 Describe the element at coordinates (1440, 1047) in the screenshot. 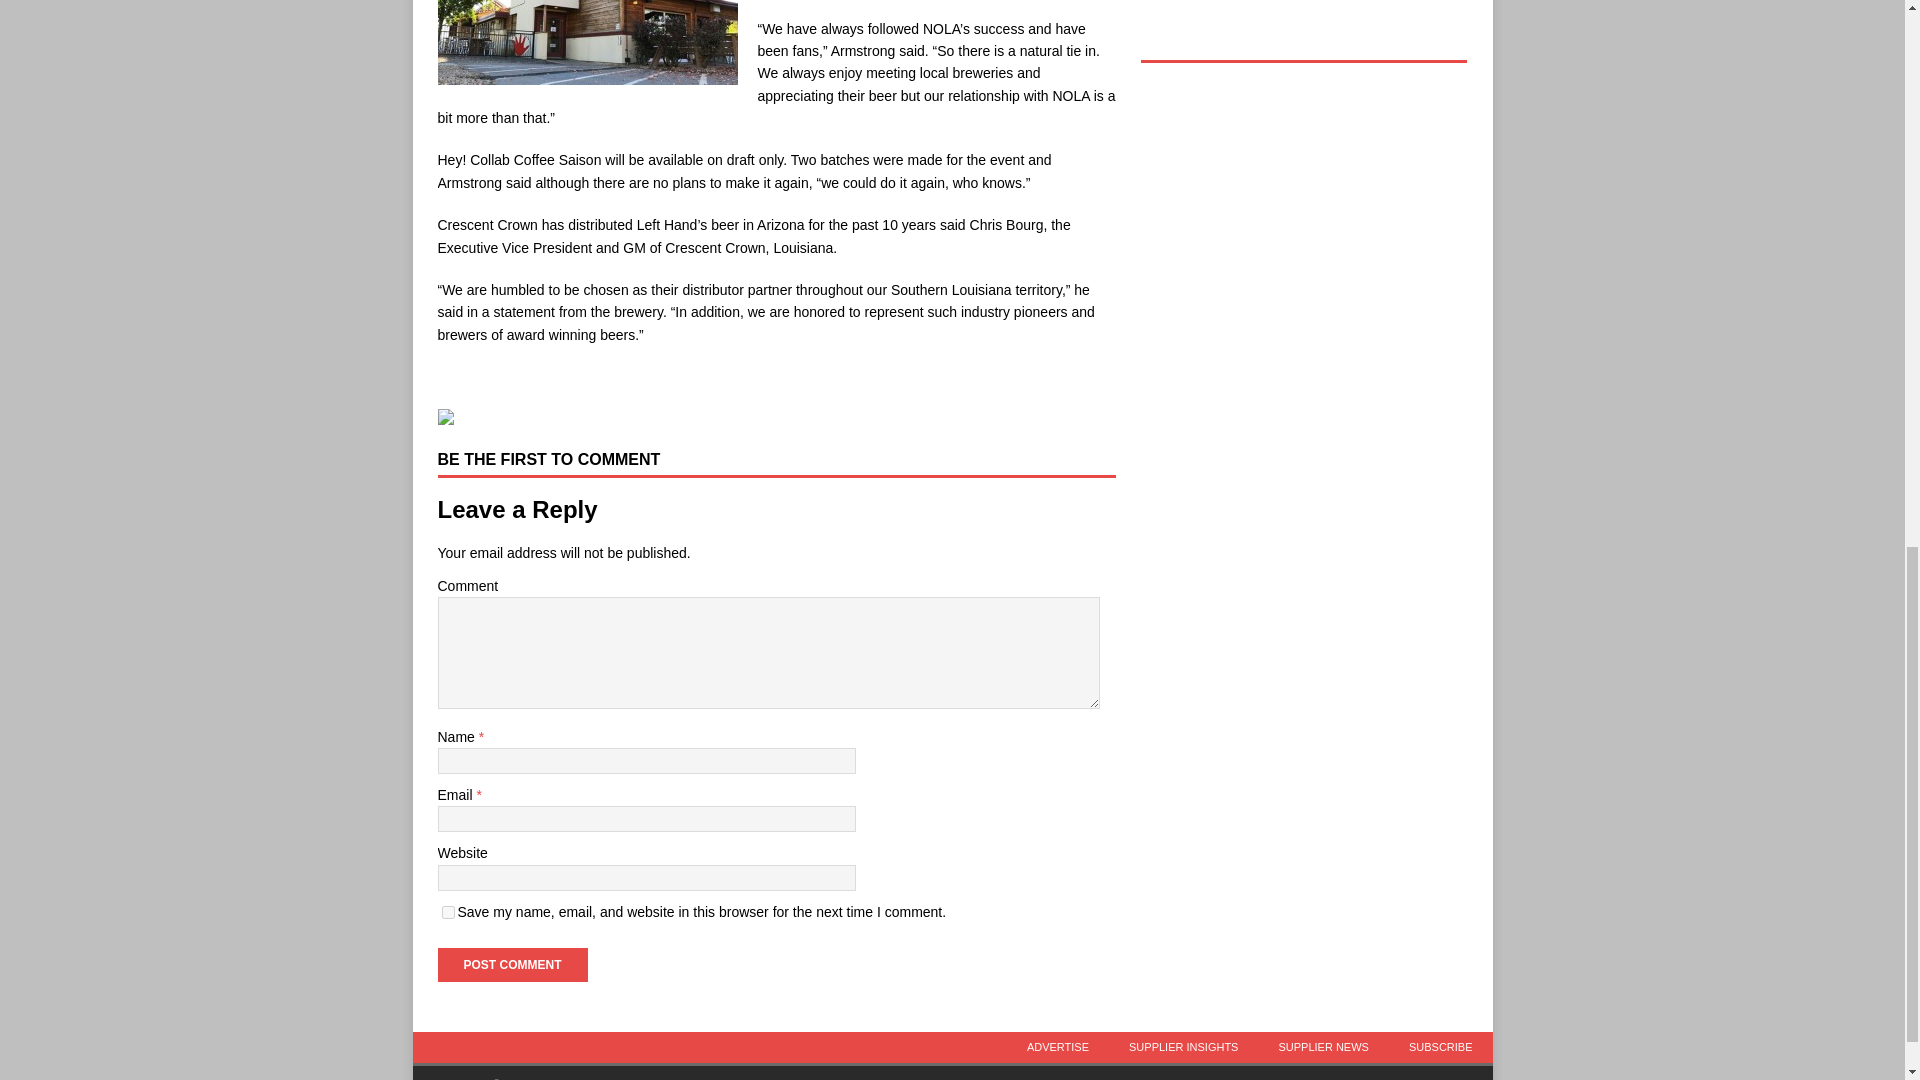

I see `SUBSCRIBE` at that location.